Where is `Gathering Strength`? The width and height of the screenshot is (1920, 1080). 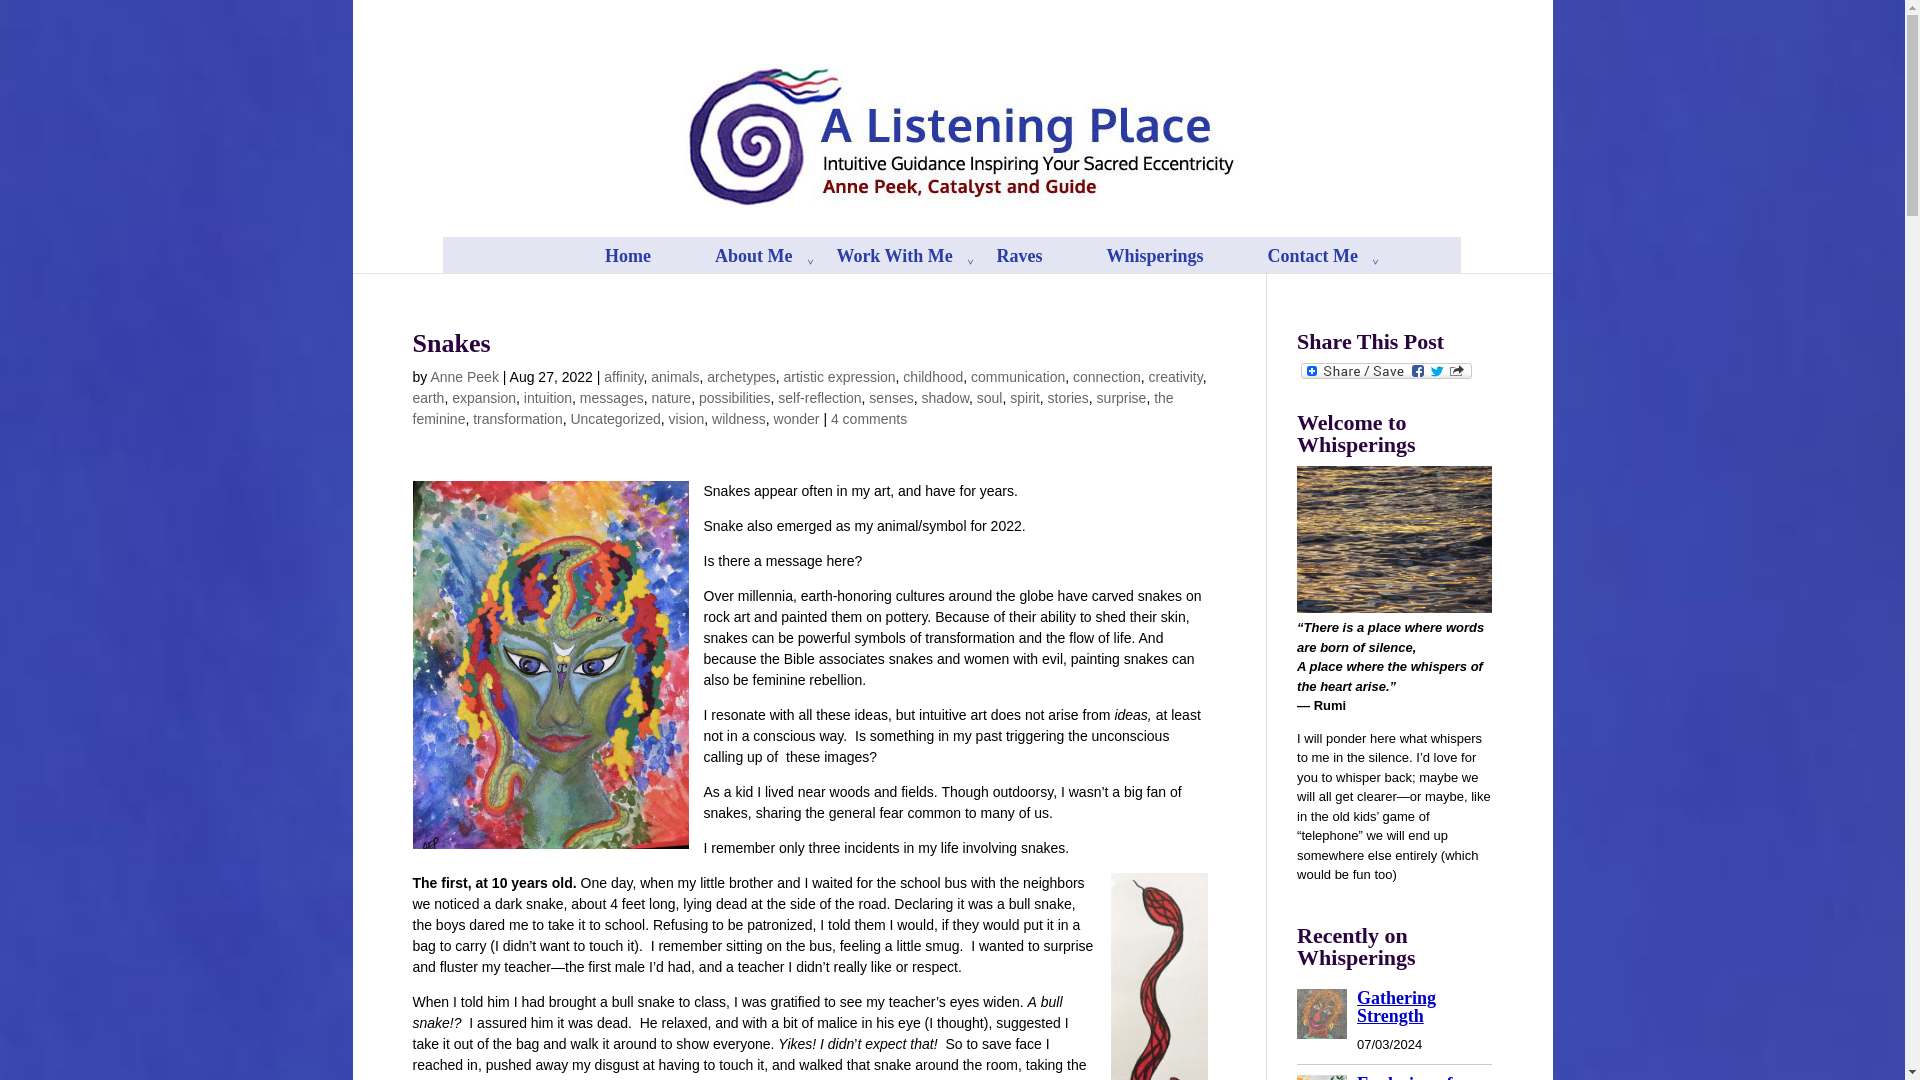
Gathering Strength is located at coordinates (1396, 1007).